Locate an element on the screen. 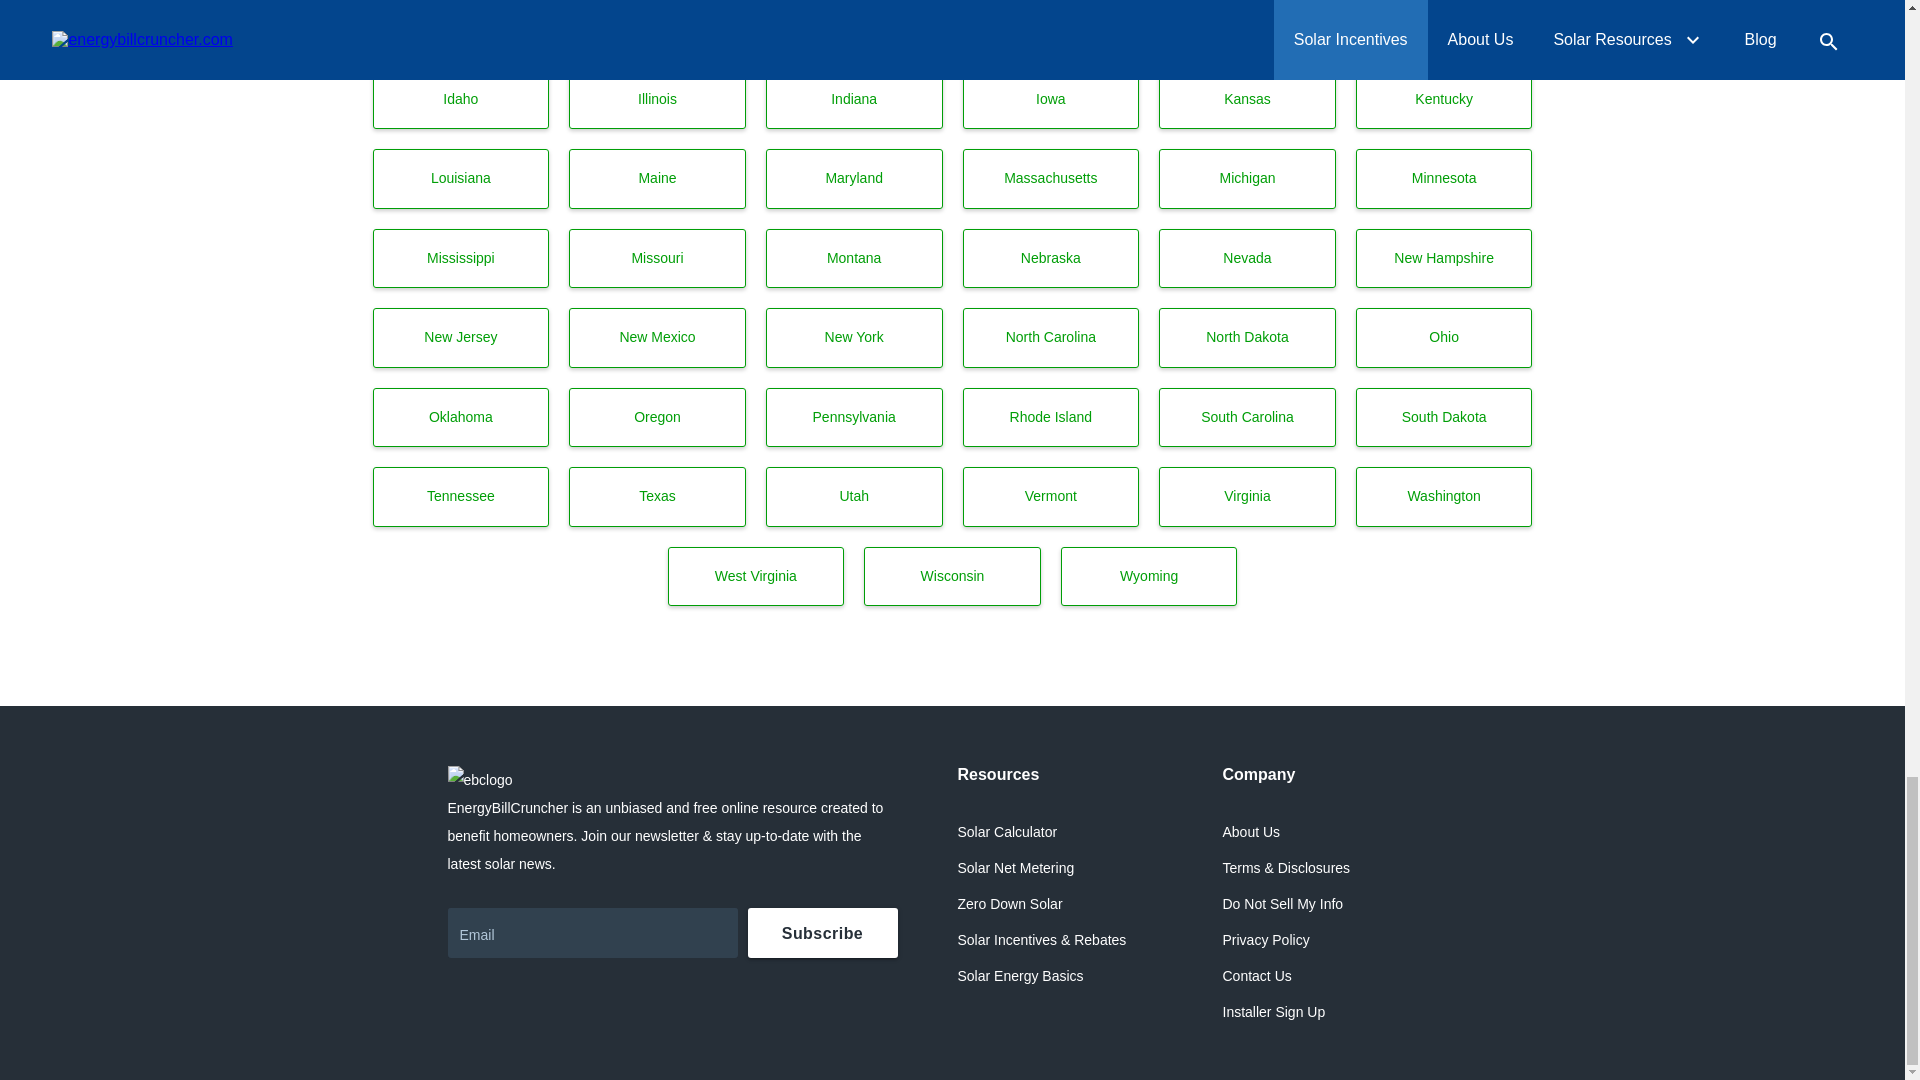  Louisiana is located at coordinates (460, 179).